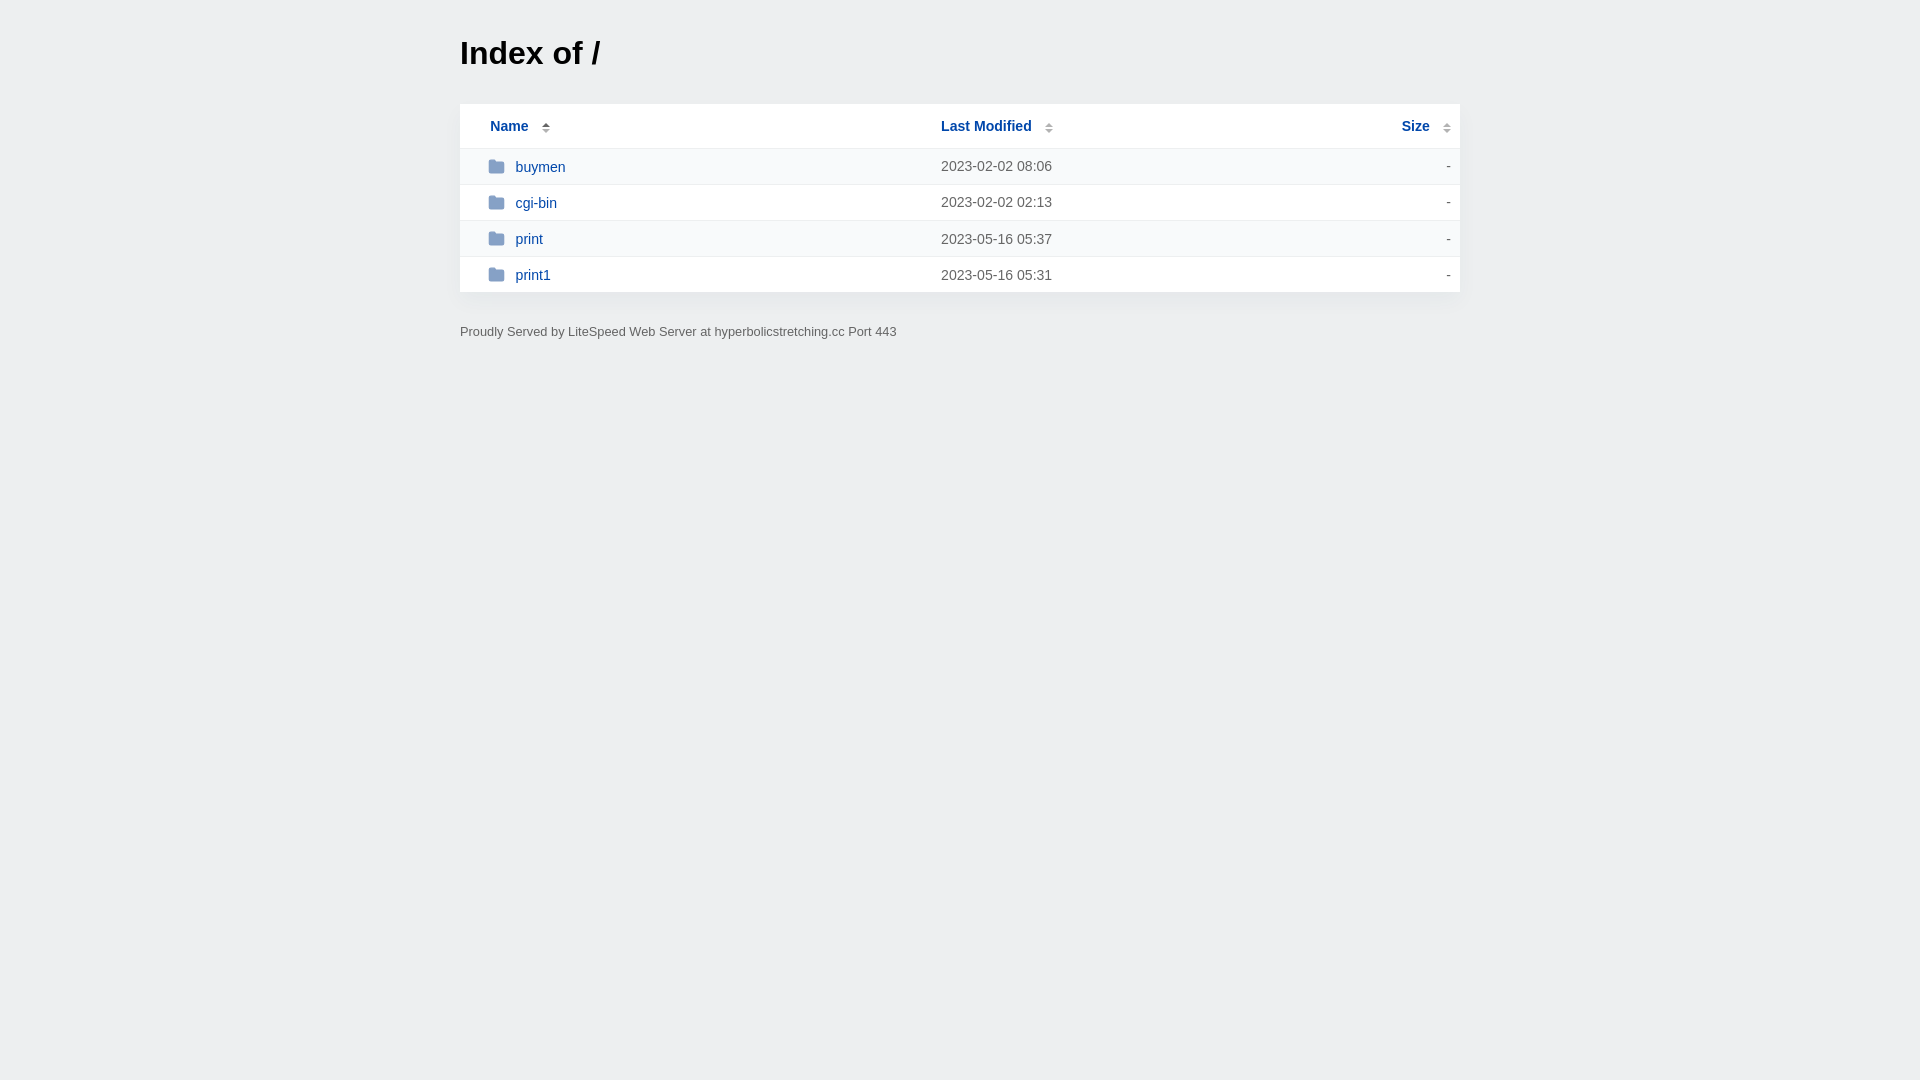 Image resolution: width=1920 pixels, height=1080 pixels. I want to click on Name, so click(509, 126).